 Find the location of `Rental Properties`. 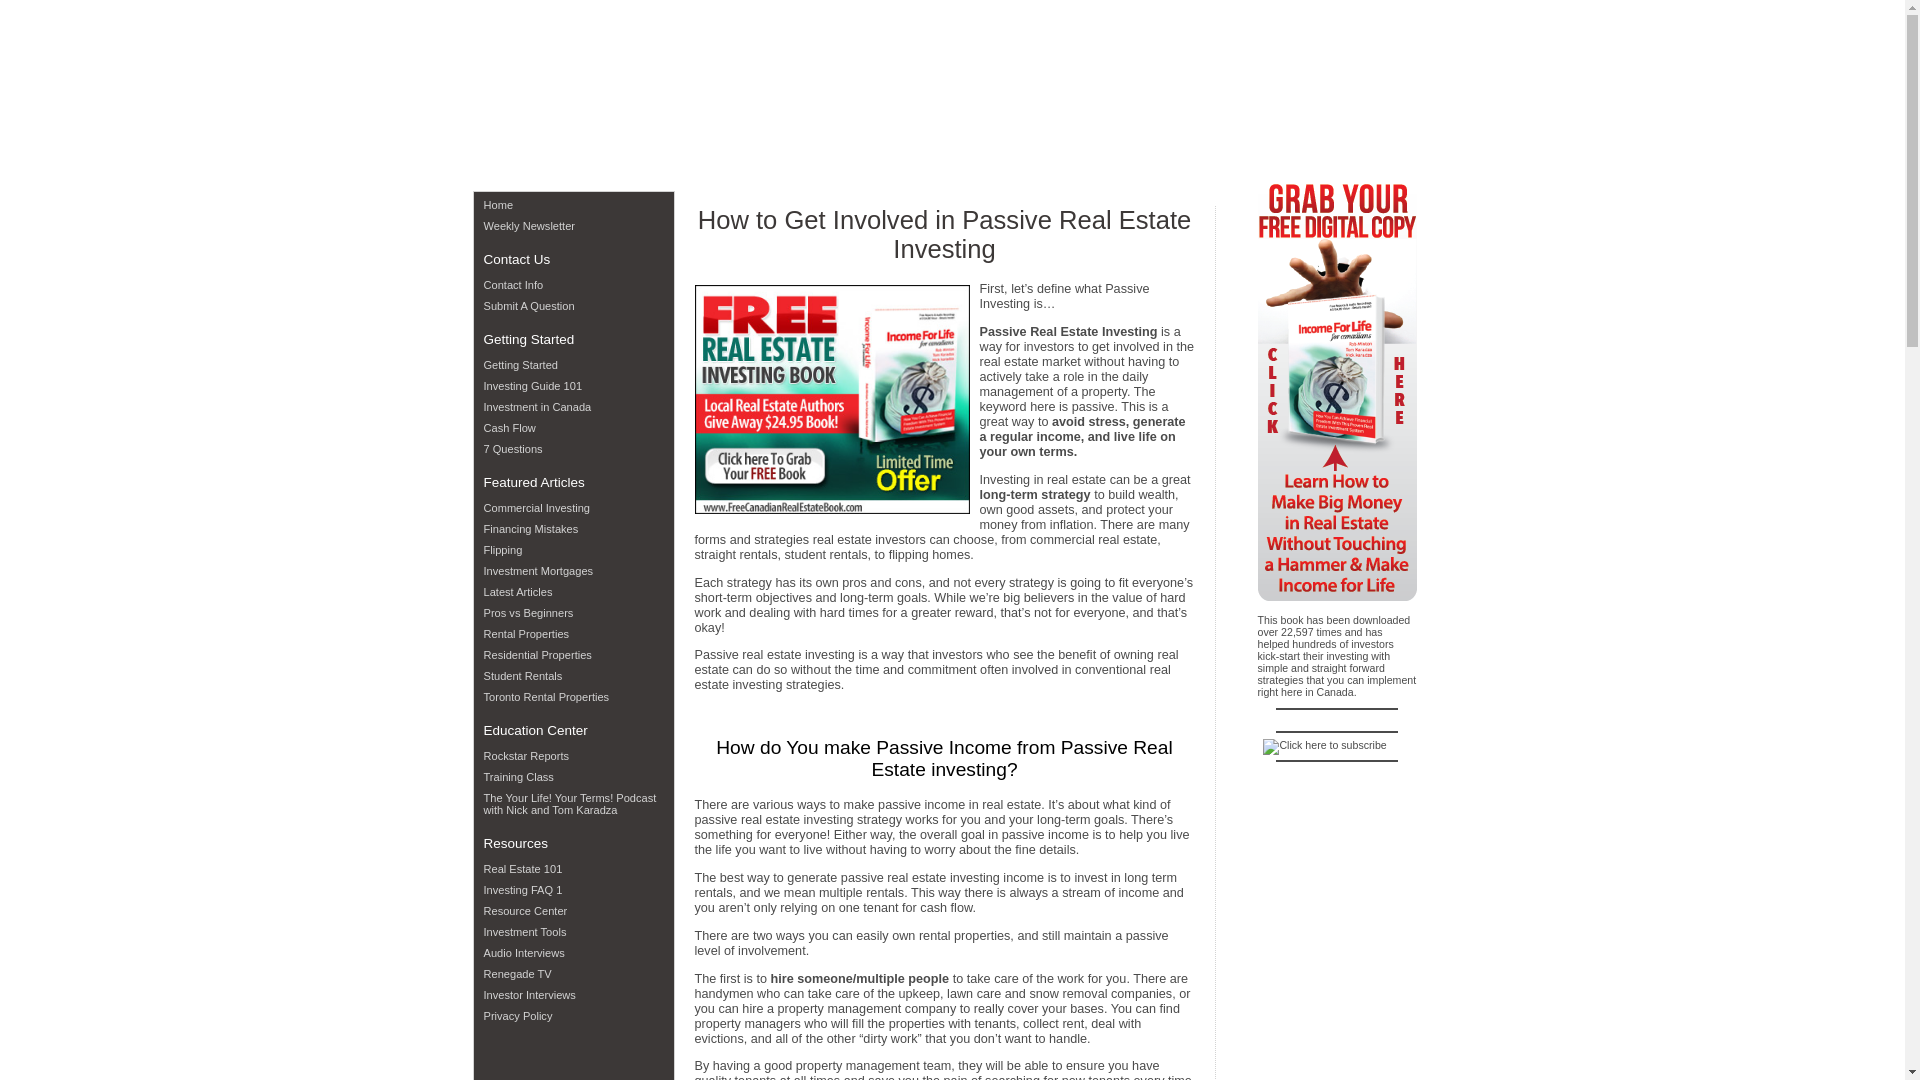

Rental Properties is located at coordinates (574, 634).